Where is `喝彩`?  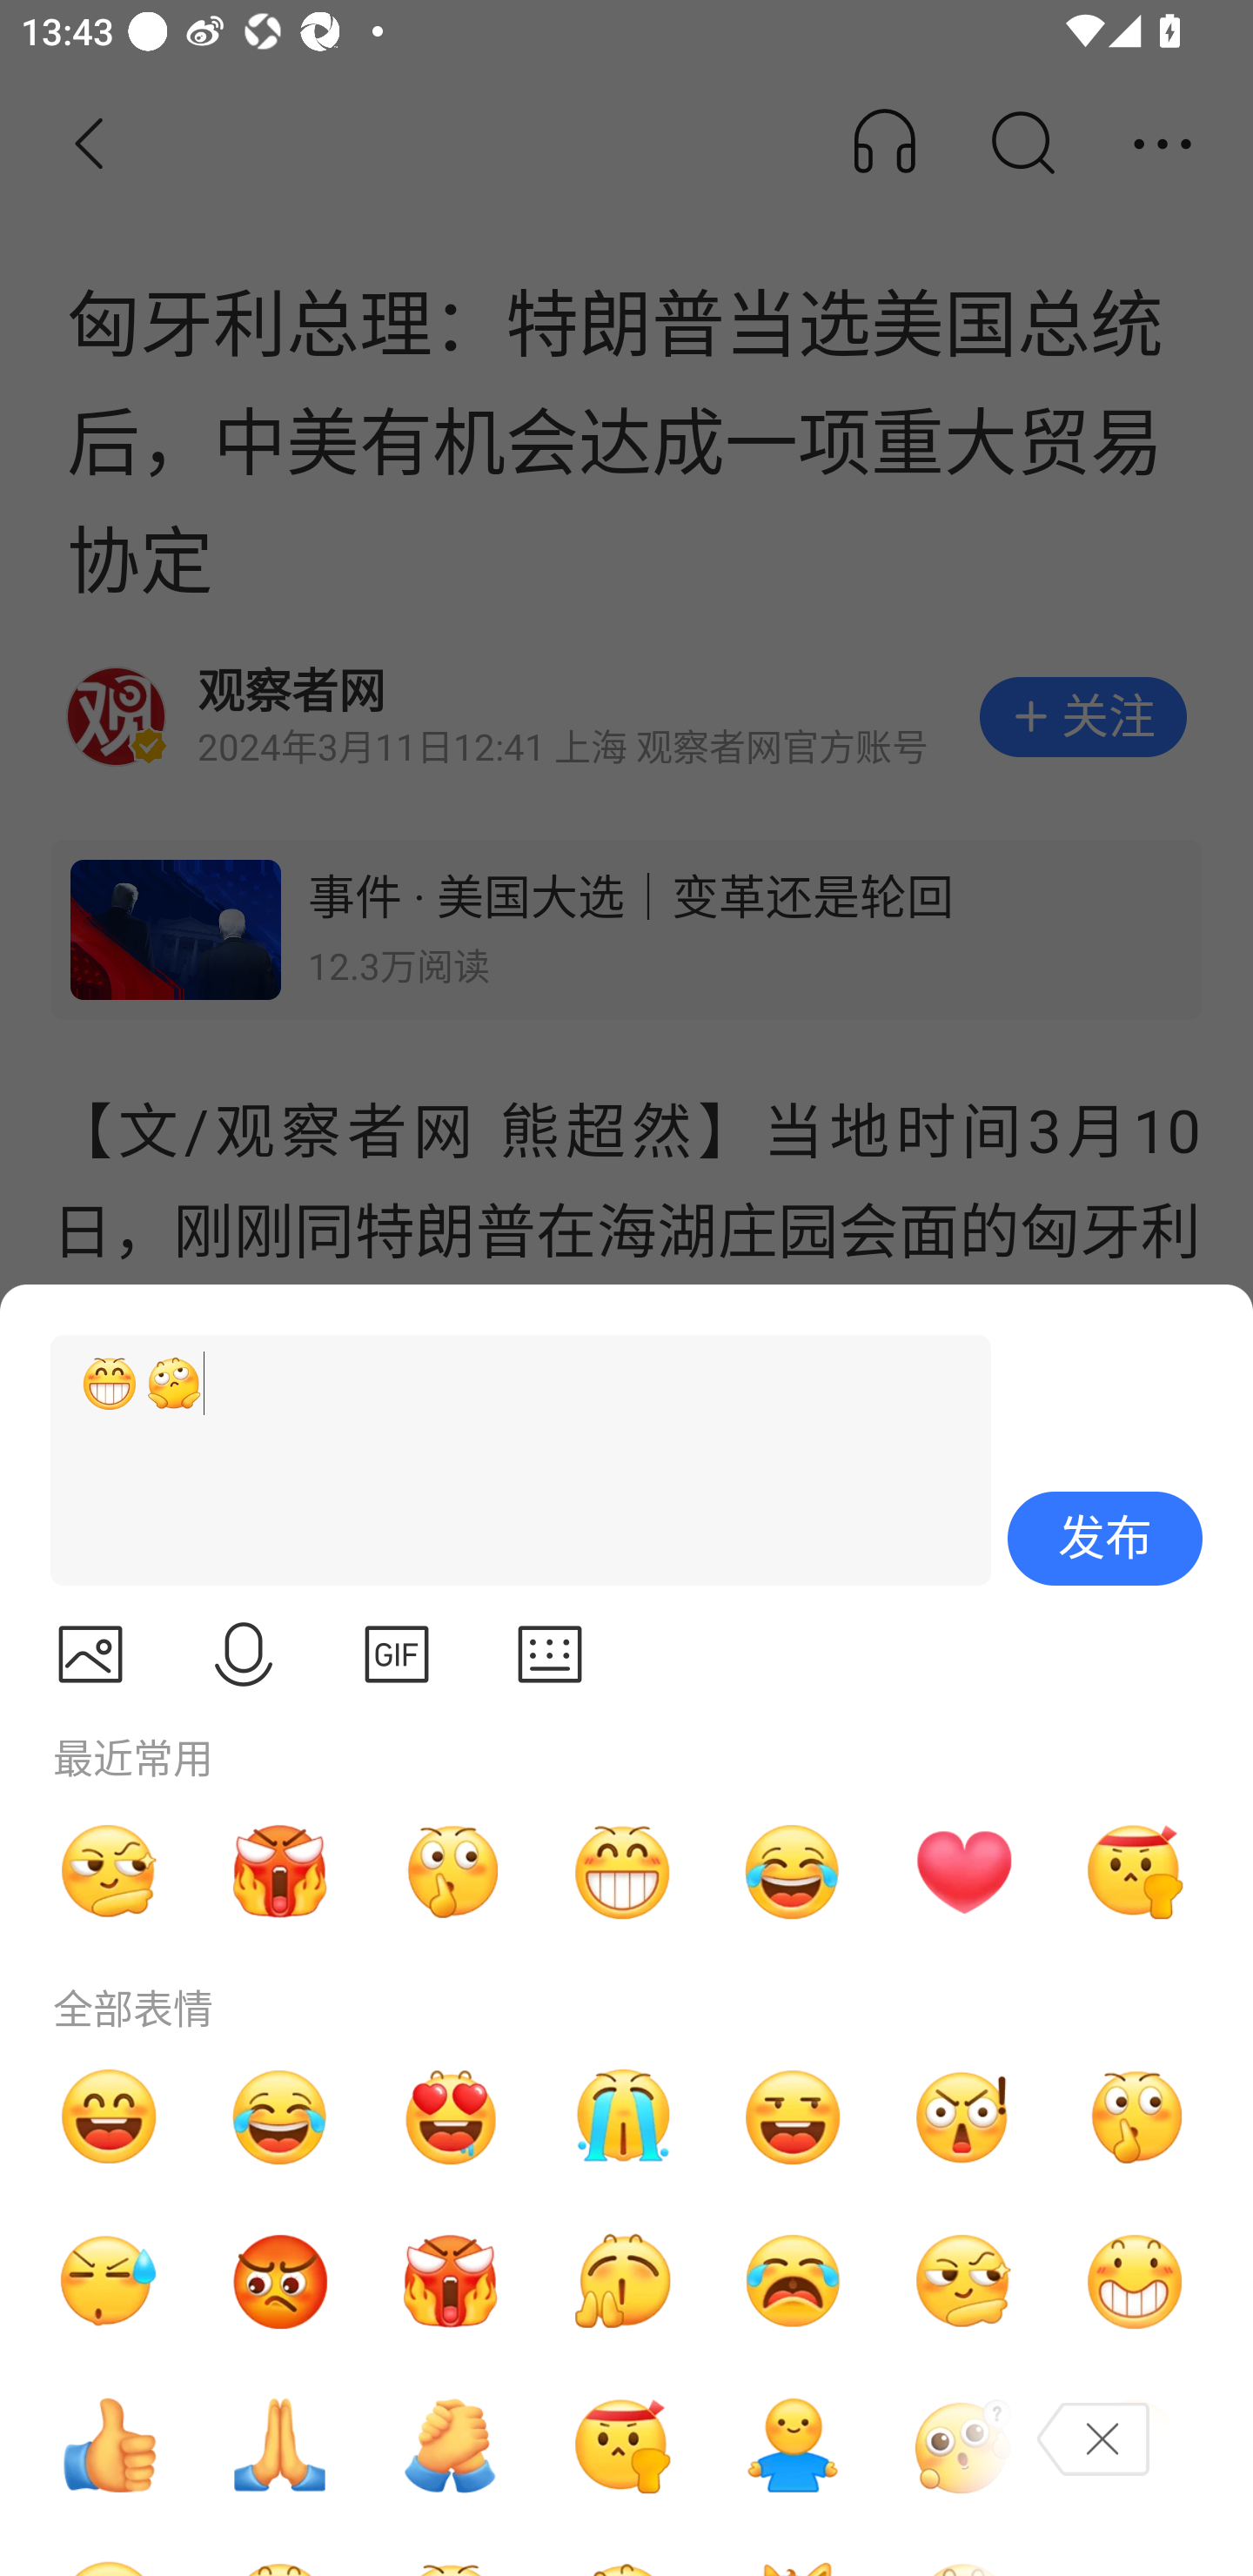
喝彩 is located at coordinates (621, 2282).